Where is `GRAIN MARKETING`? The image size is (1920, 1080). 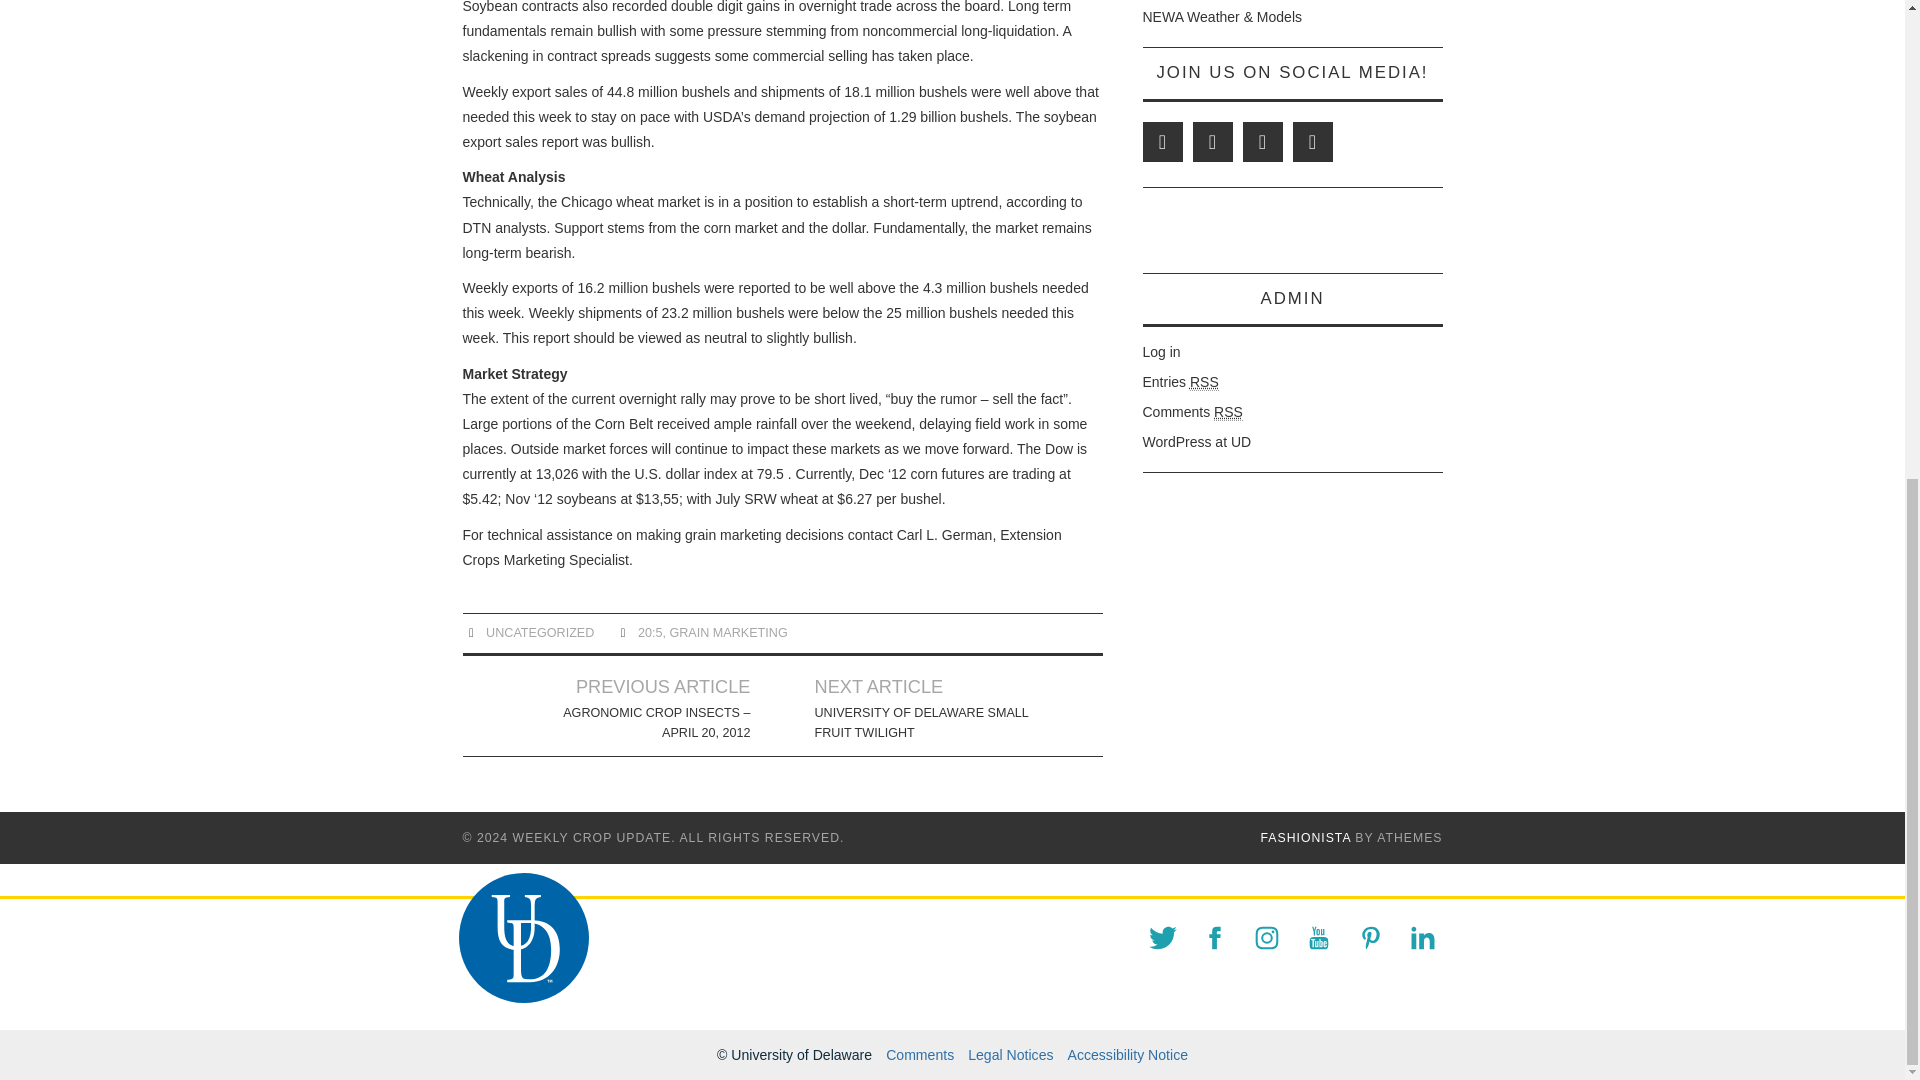 GRAIN MARKETING is located at coordinates (728, 633).